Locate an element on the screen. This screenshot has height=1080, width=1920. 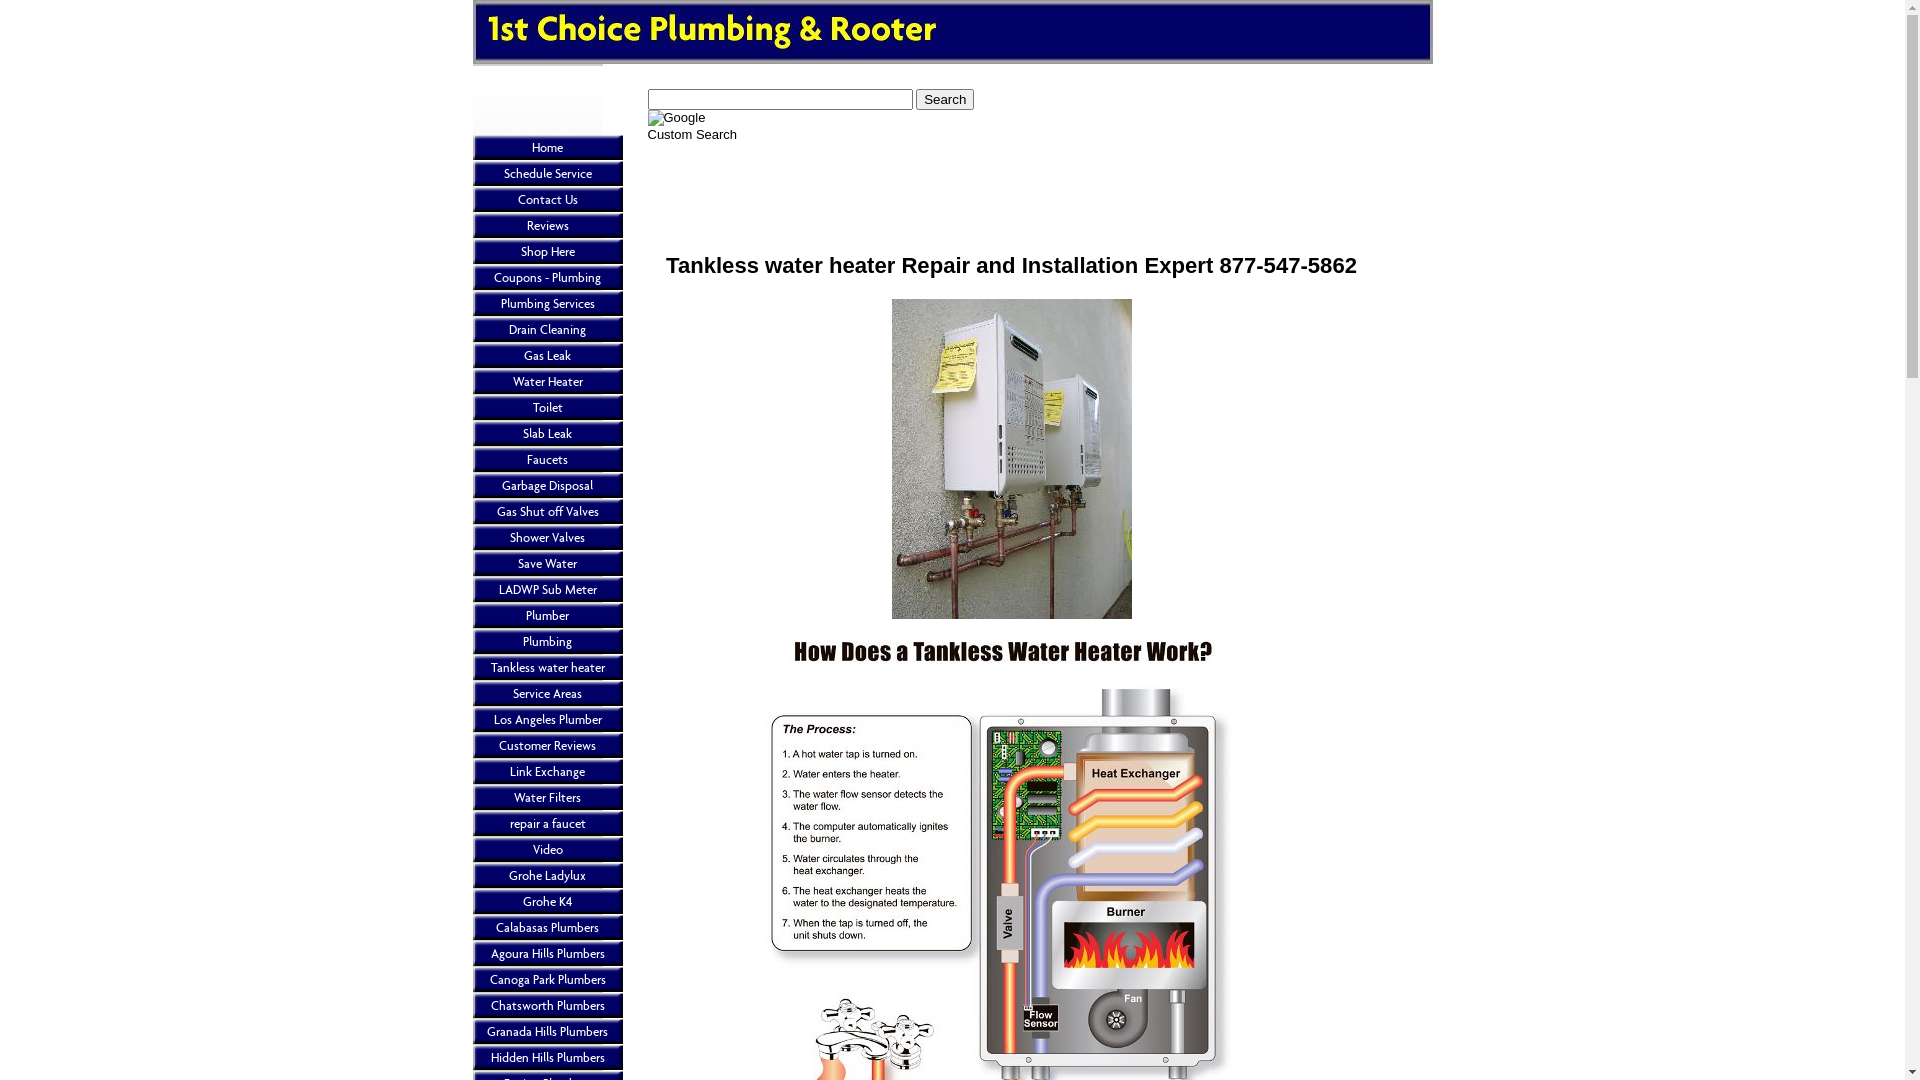
Slab Leak is located at coordinates (547, 434).